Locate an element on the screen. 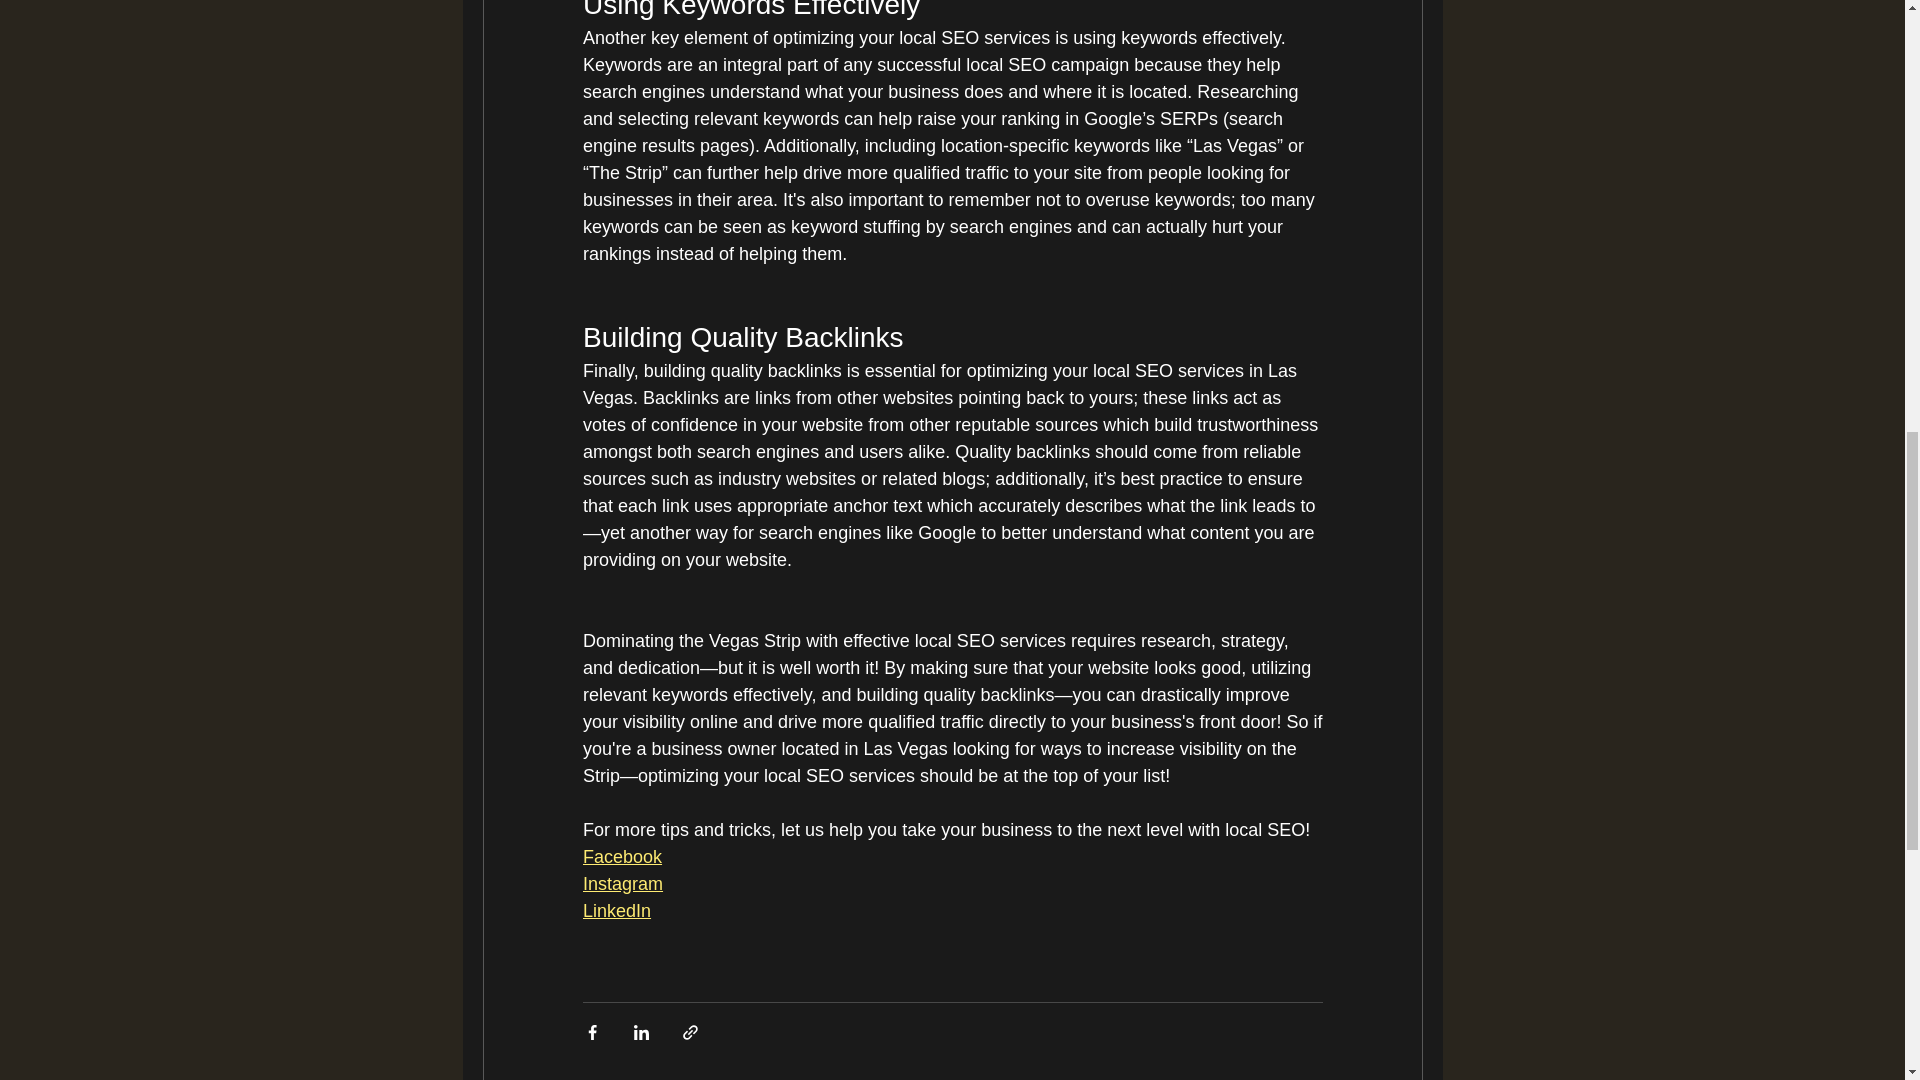 The width and height of the screenshot is (1920, 1080). Facebook is located at coordinates (620, 856).